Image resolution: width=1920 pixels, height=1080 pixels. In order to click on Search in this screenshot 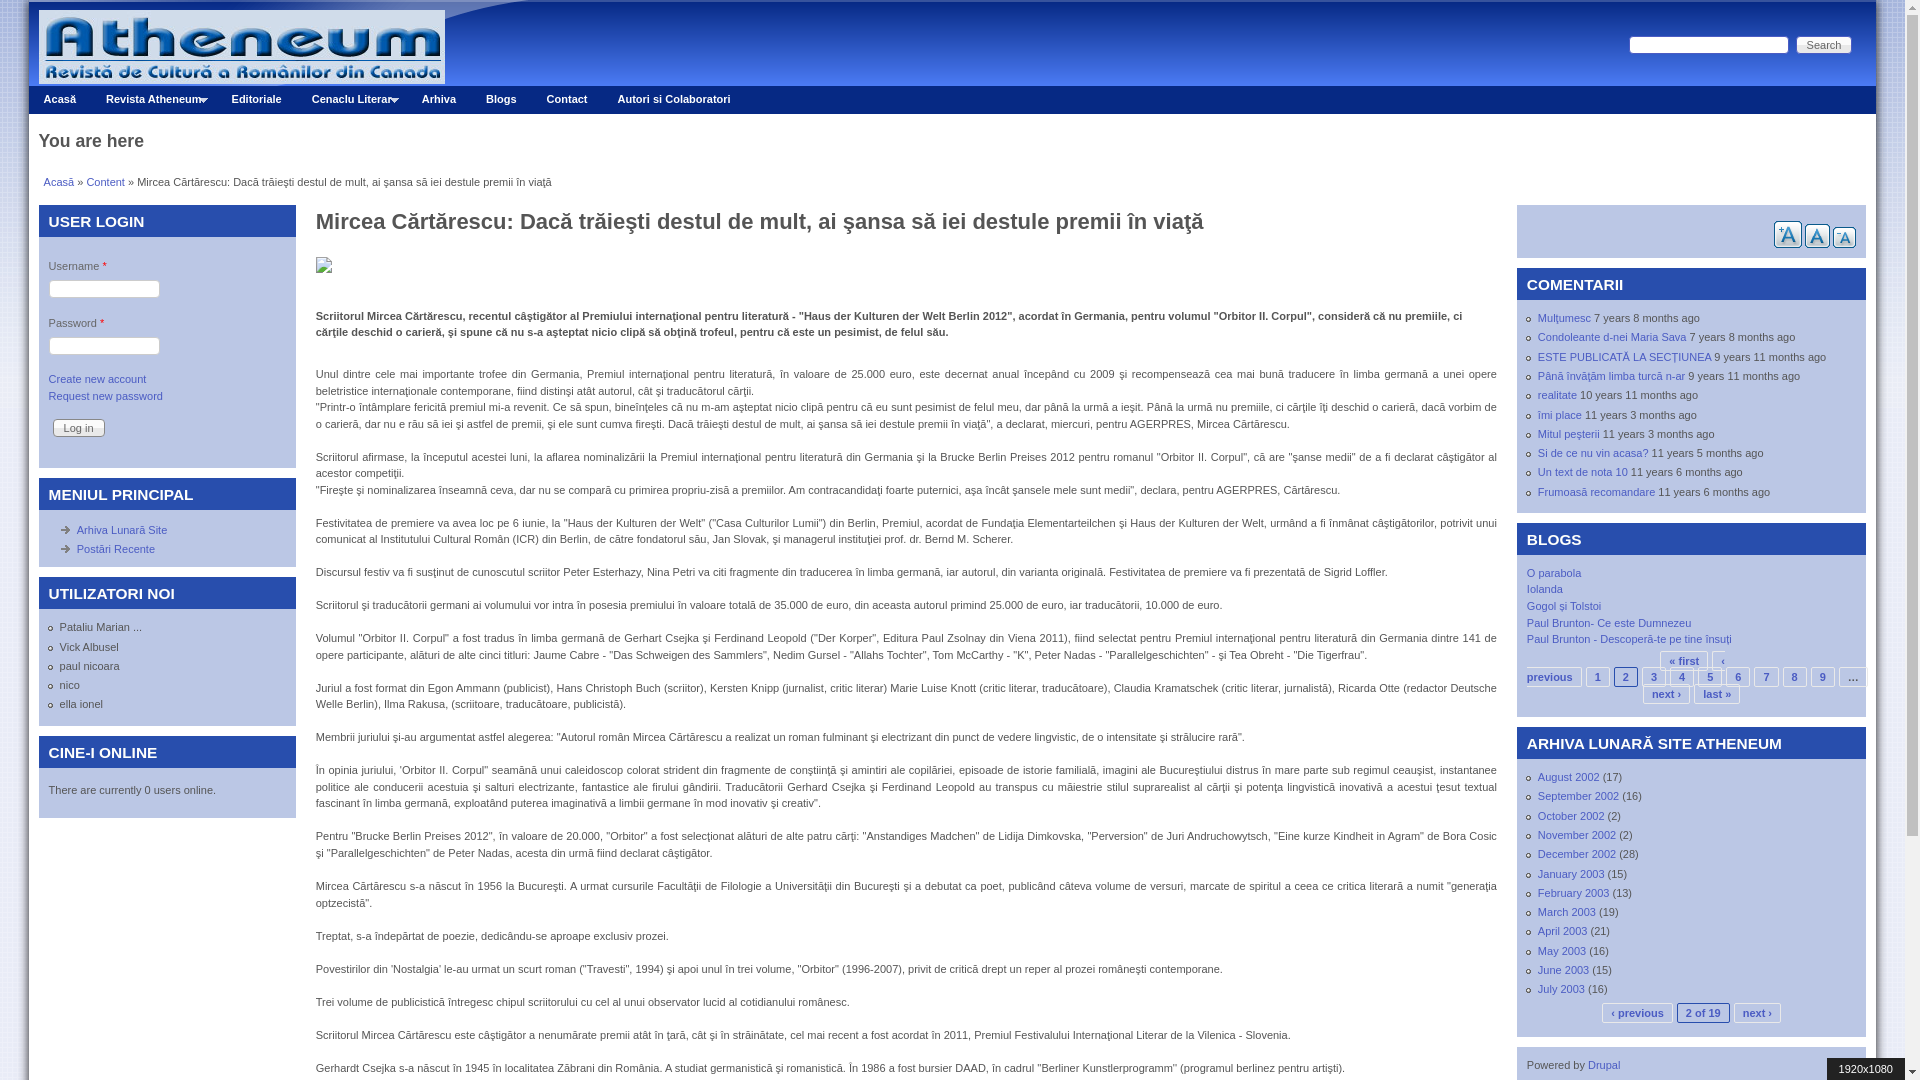, I will do `click(1824, 45)`.